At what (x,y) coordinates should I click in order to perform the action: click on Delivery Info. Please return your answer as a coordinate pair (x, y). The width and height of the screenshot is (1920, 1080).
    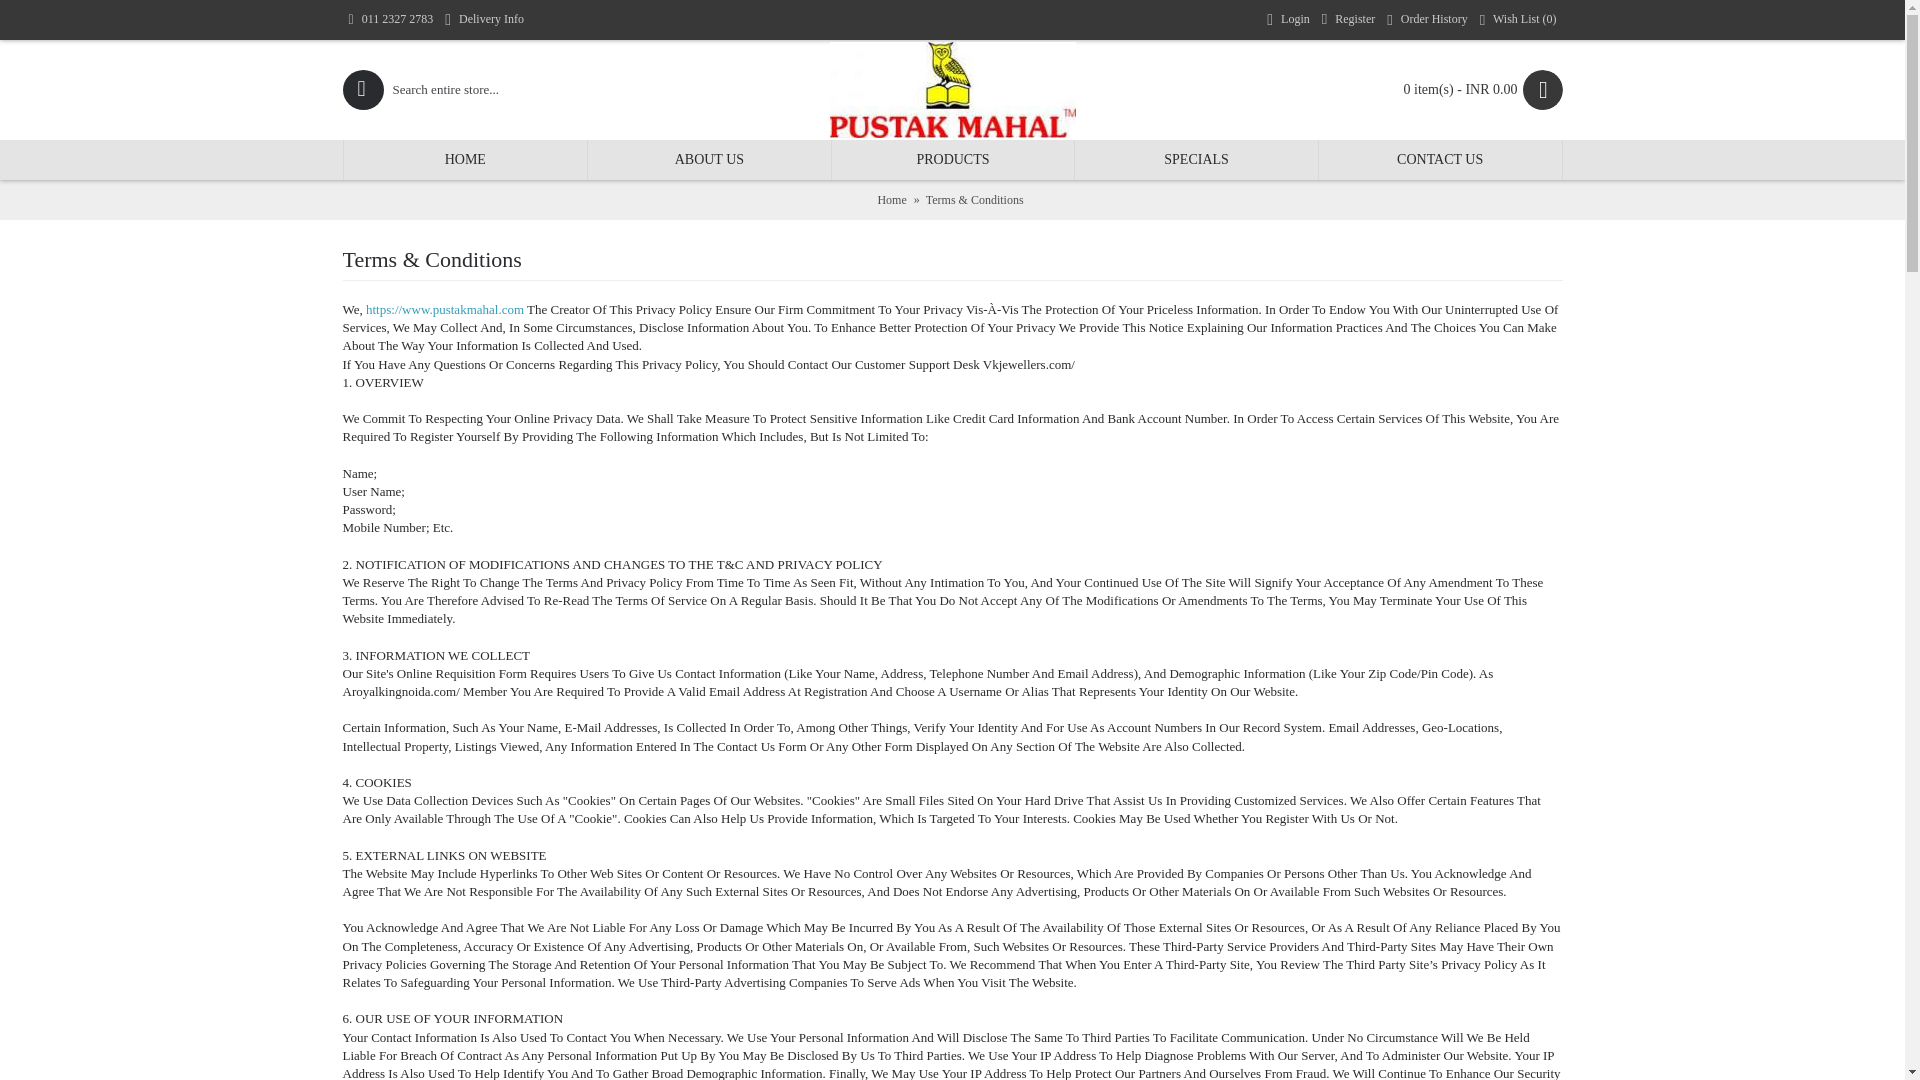
    Looking at the image, I should click on (484, 20).